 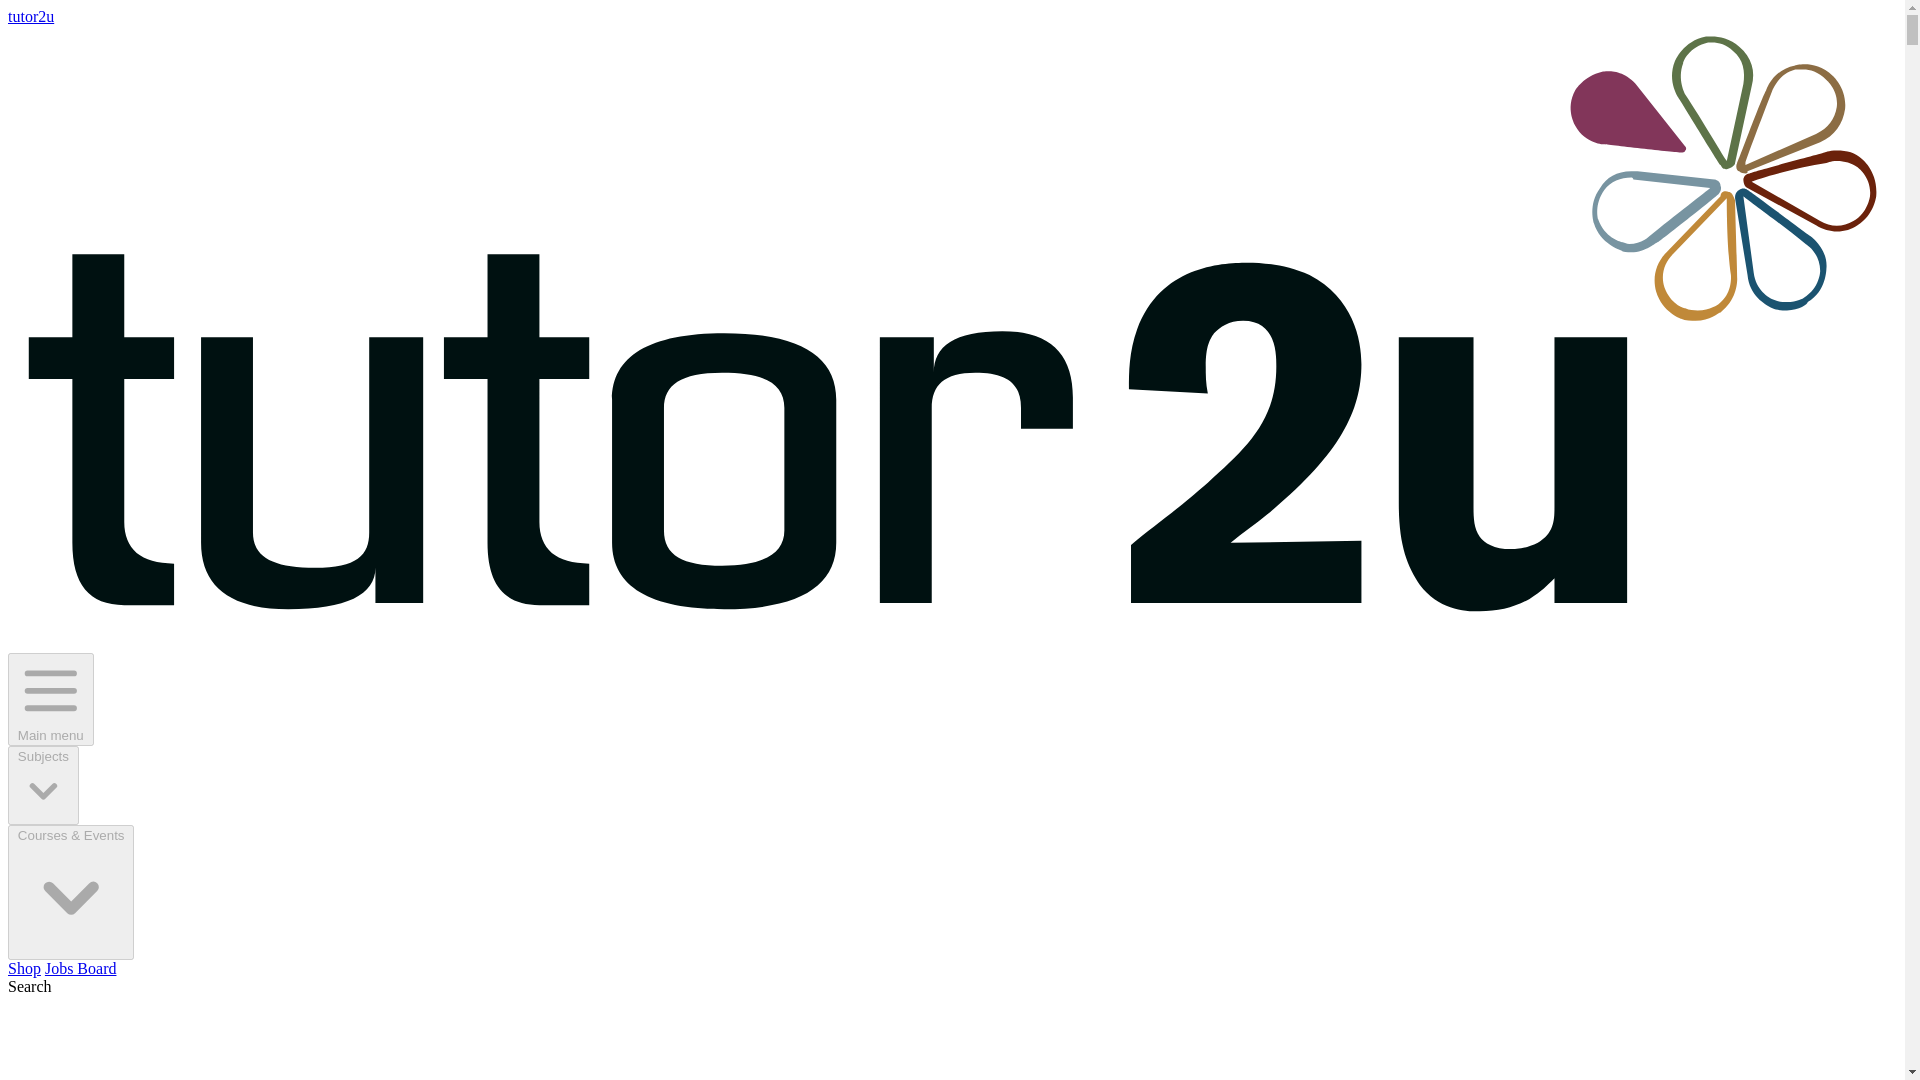 What do you see at coordinates (80, 968) in the screenshot?
I see `Jobs Board` at bounding box center [80, 968].